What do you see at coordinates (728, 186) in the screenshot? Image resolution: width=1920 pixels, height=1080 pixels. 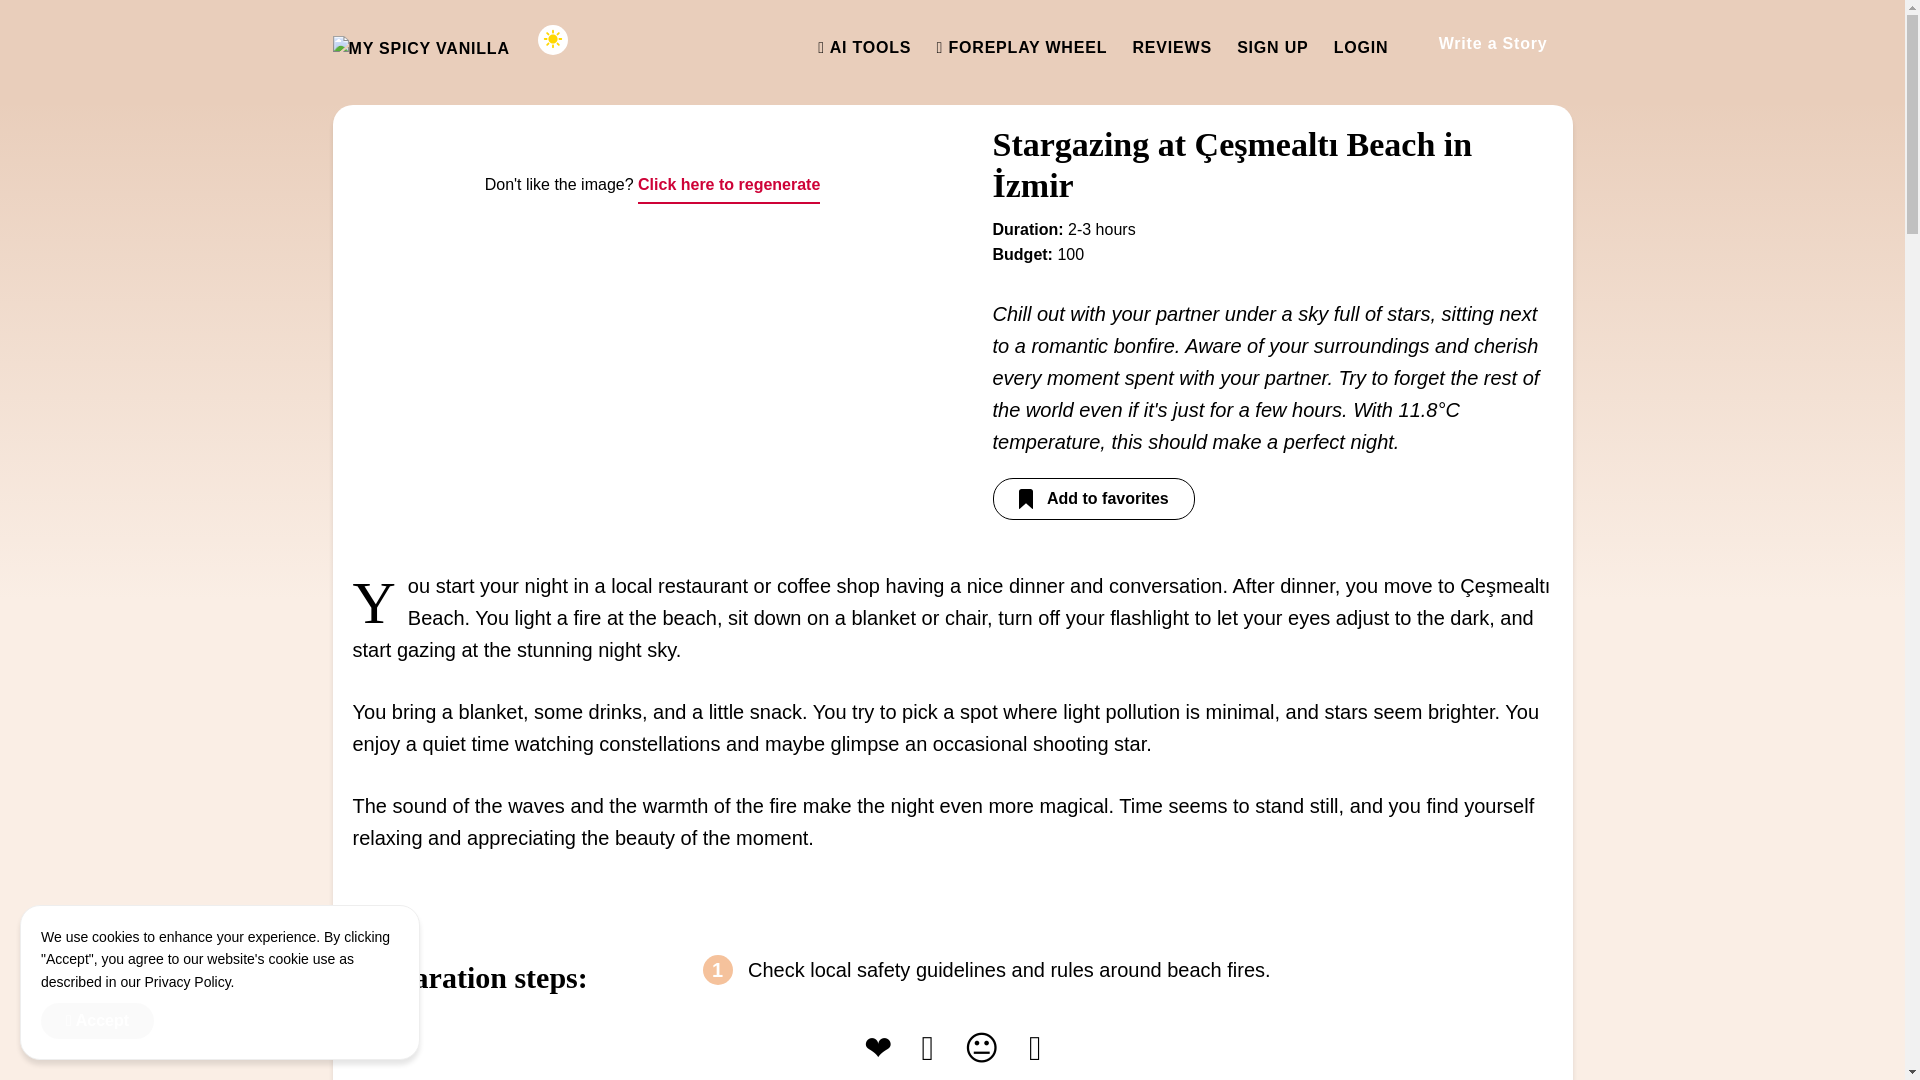 I see `Click here to regenerate` at bounding box center [728, 186].